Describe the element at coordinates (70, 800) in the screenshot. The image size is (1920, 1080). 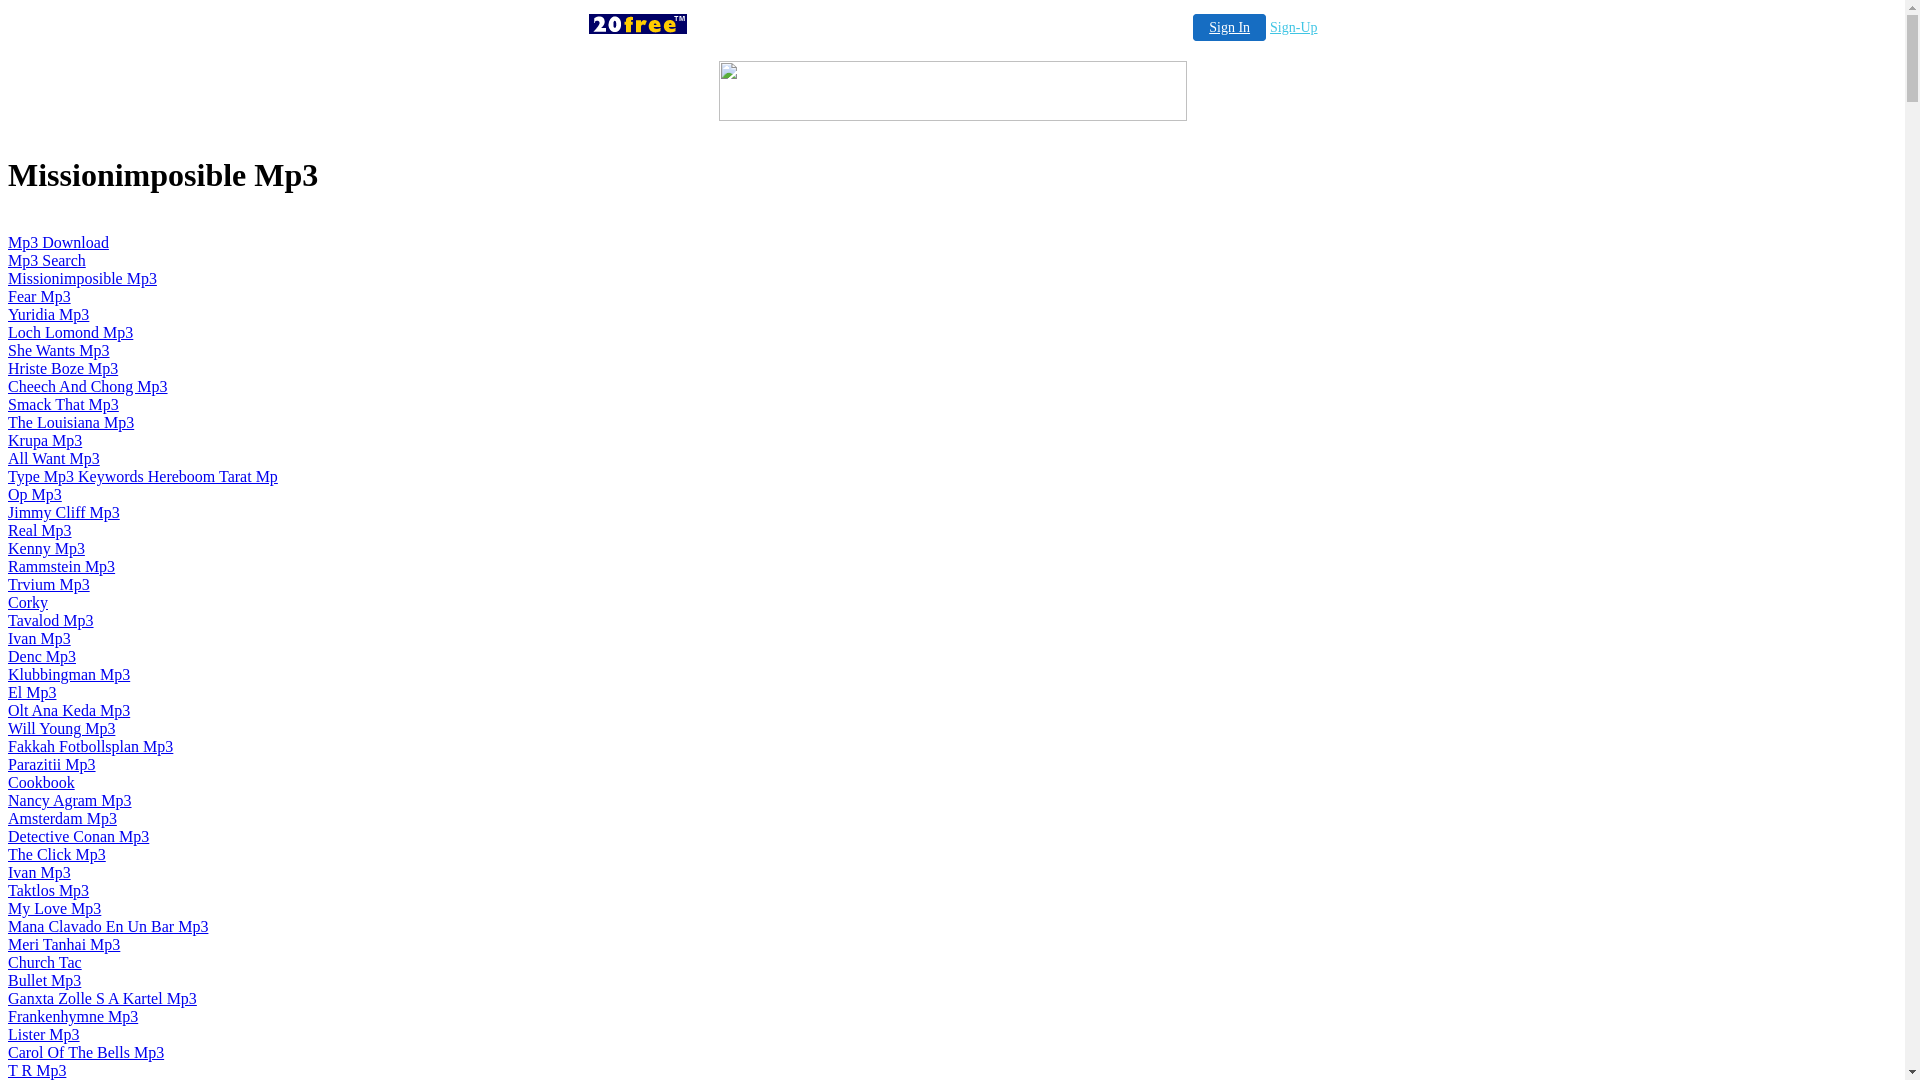
I see `Nancy Agram Mp3` at that location.